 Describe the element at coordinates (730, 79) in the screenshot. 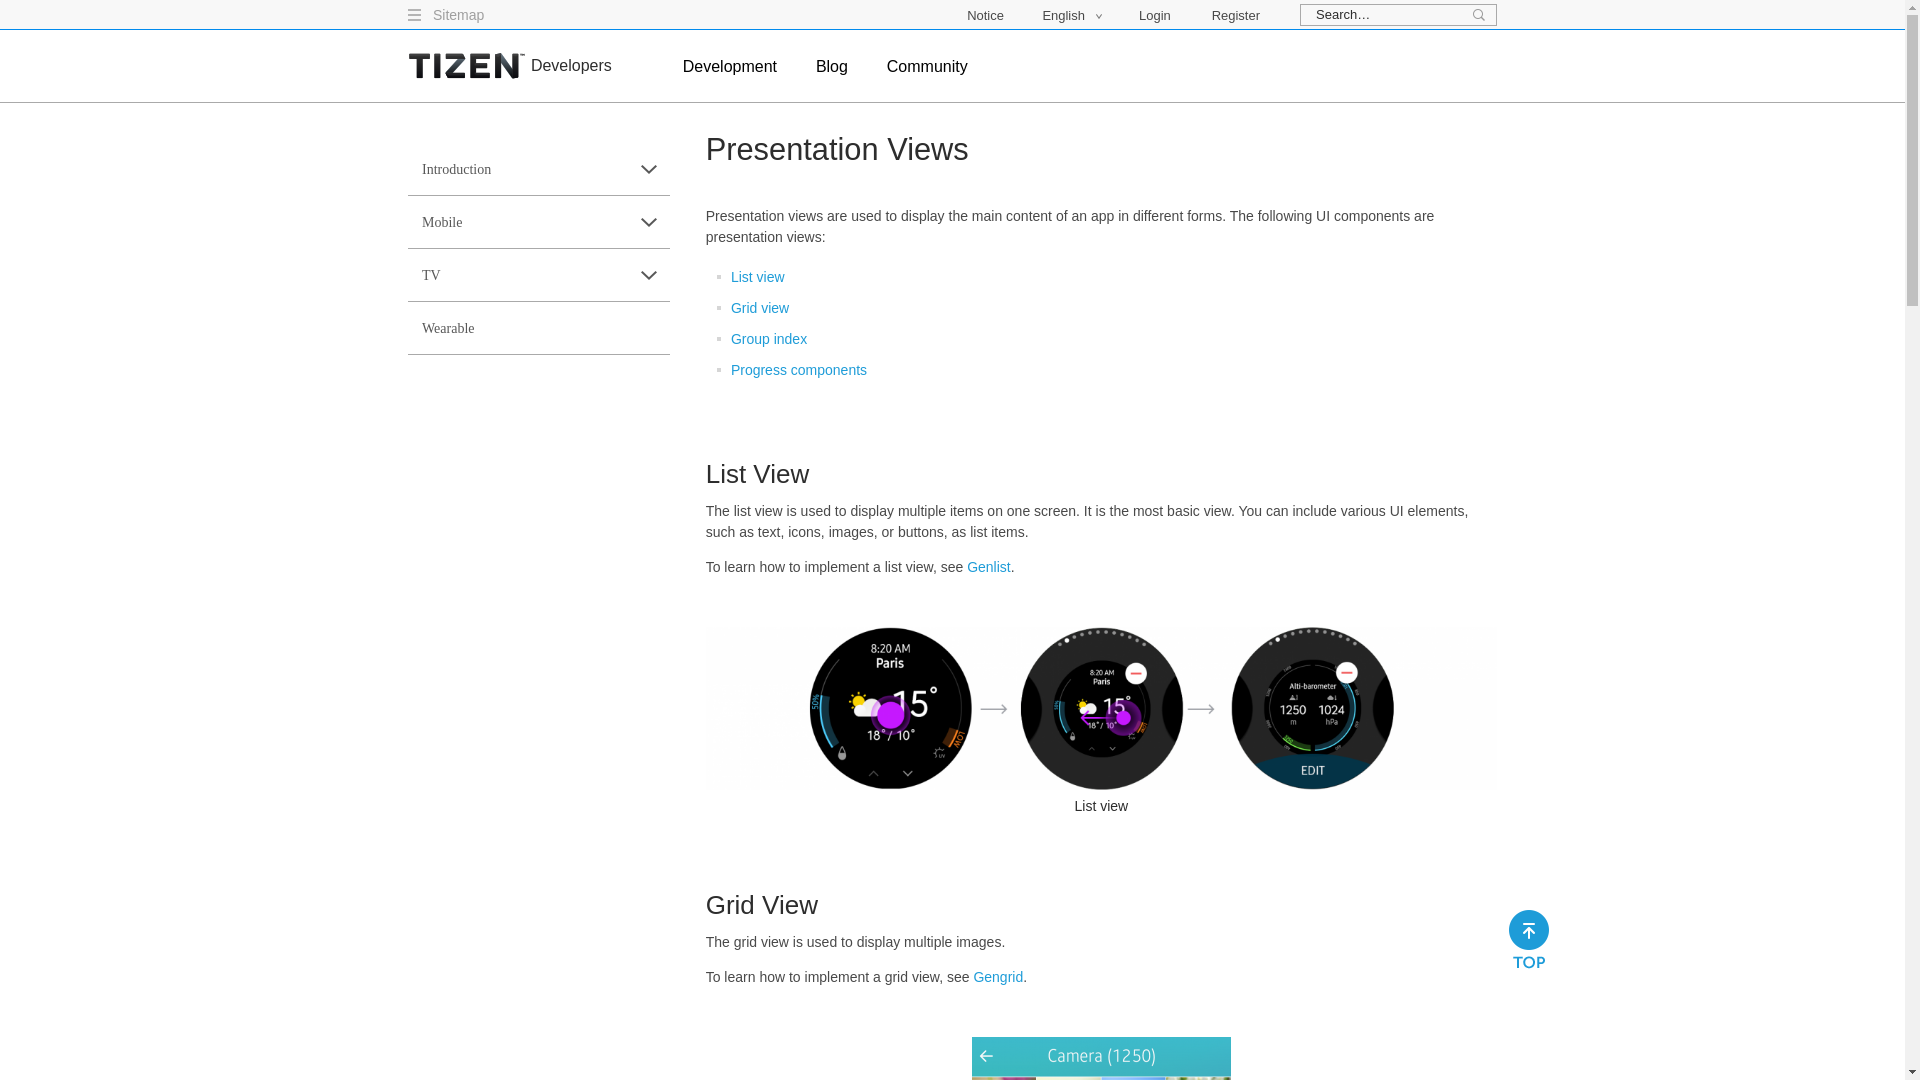

I see `Development` at that location.